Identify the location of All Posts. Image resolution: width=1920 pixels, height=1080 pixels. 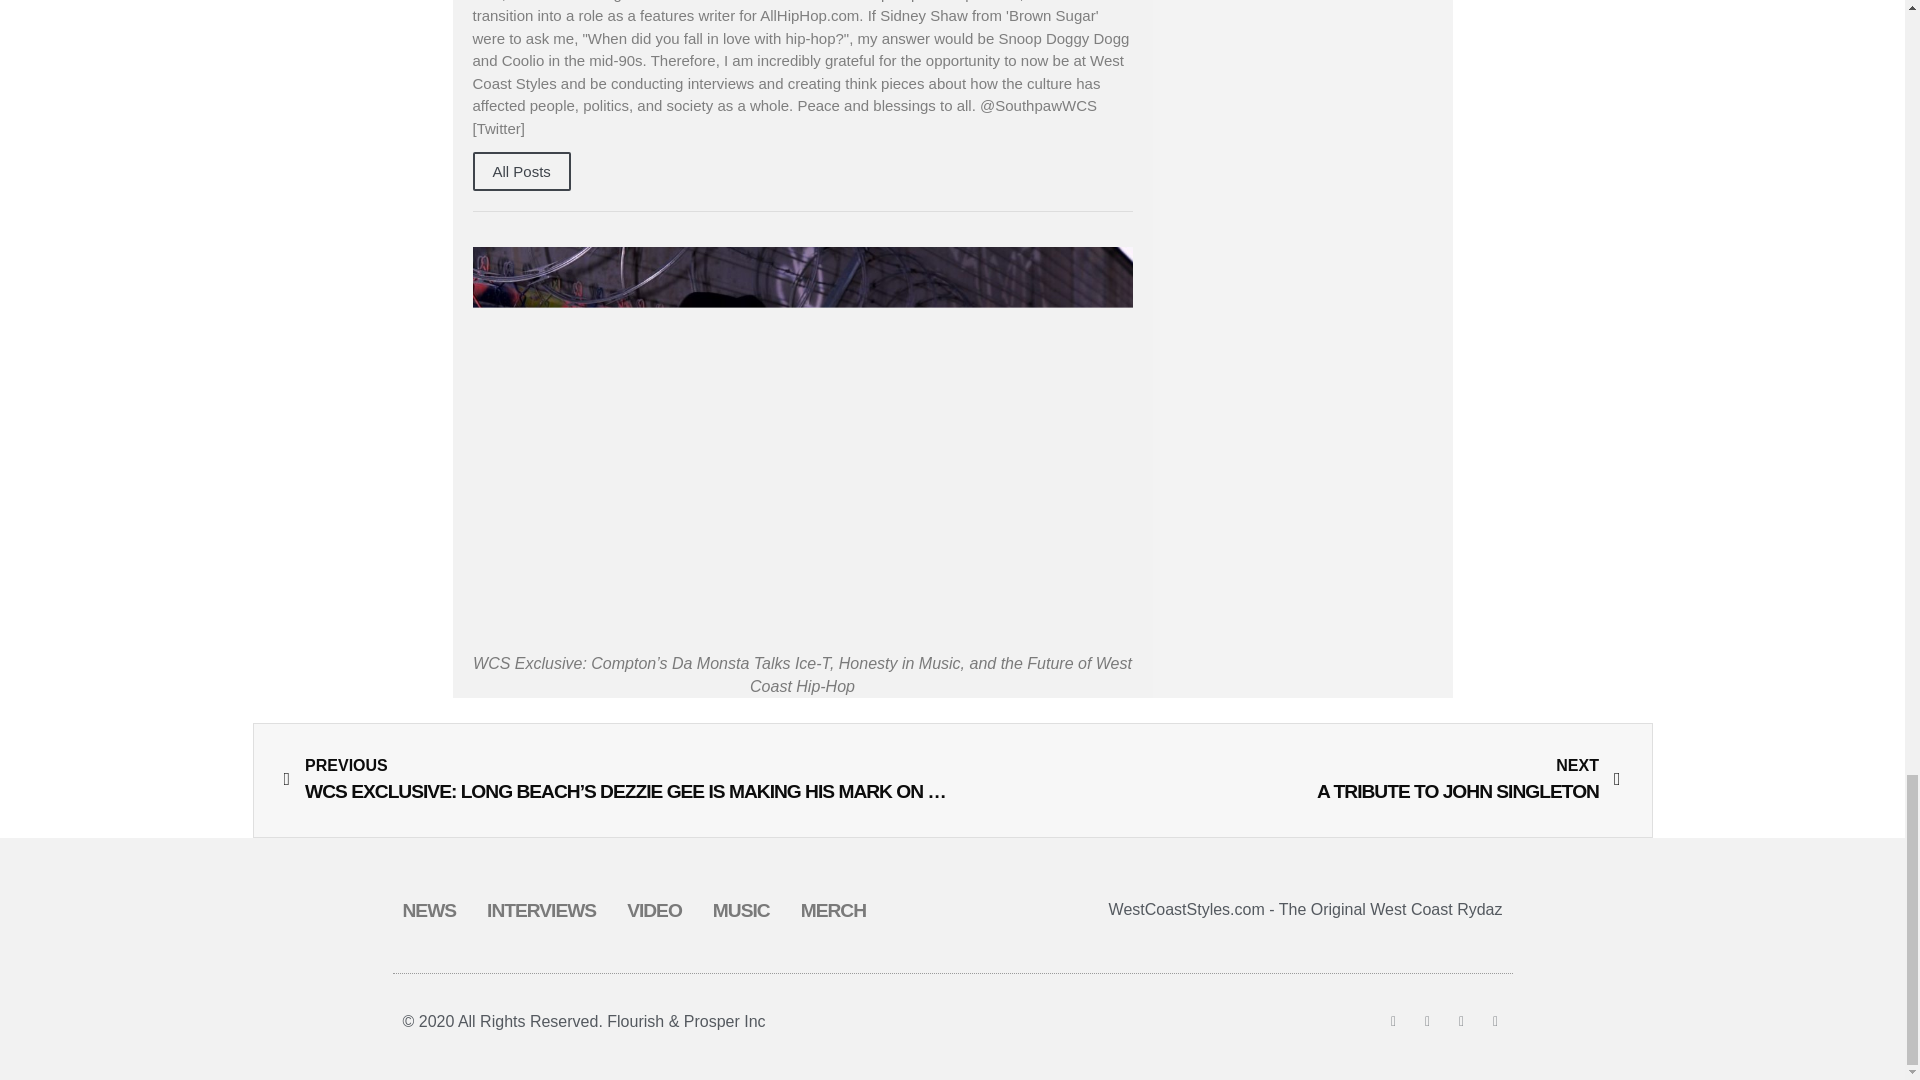
(521, 172).